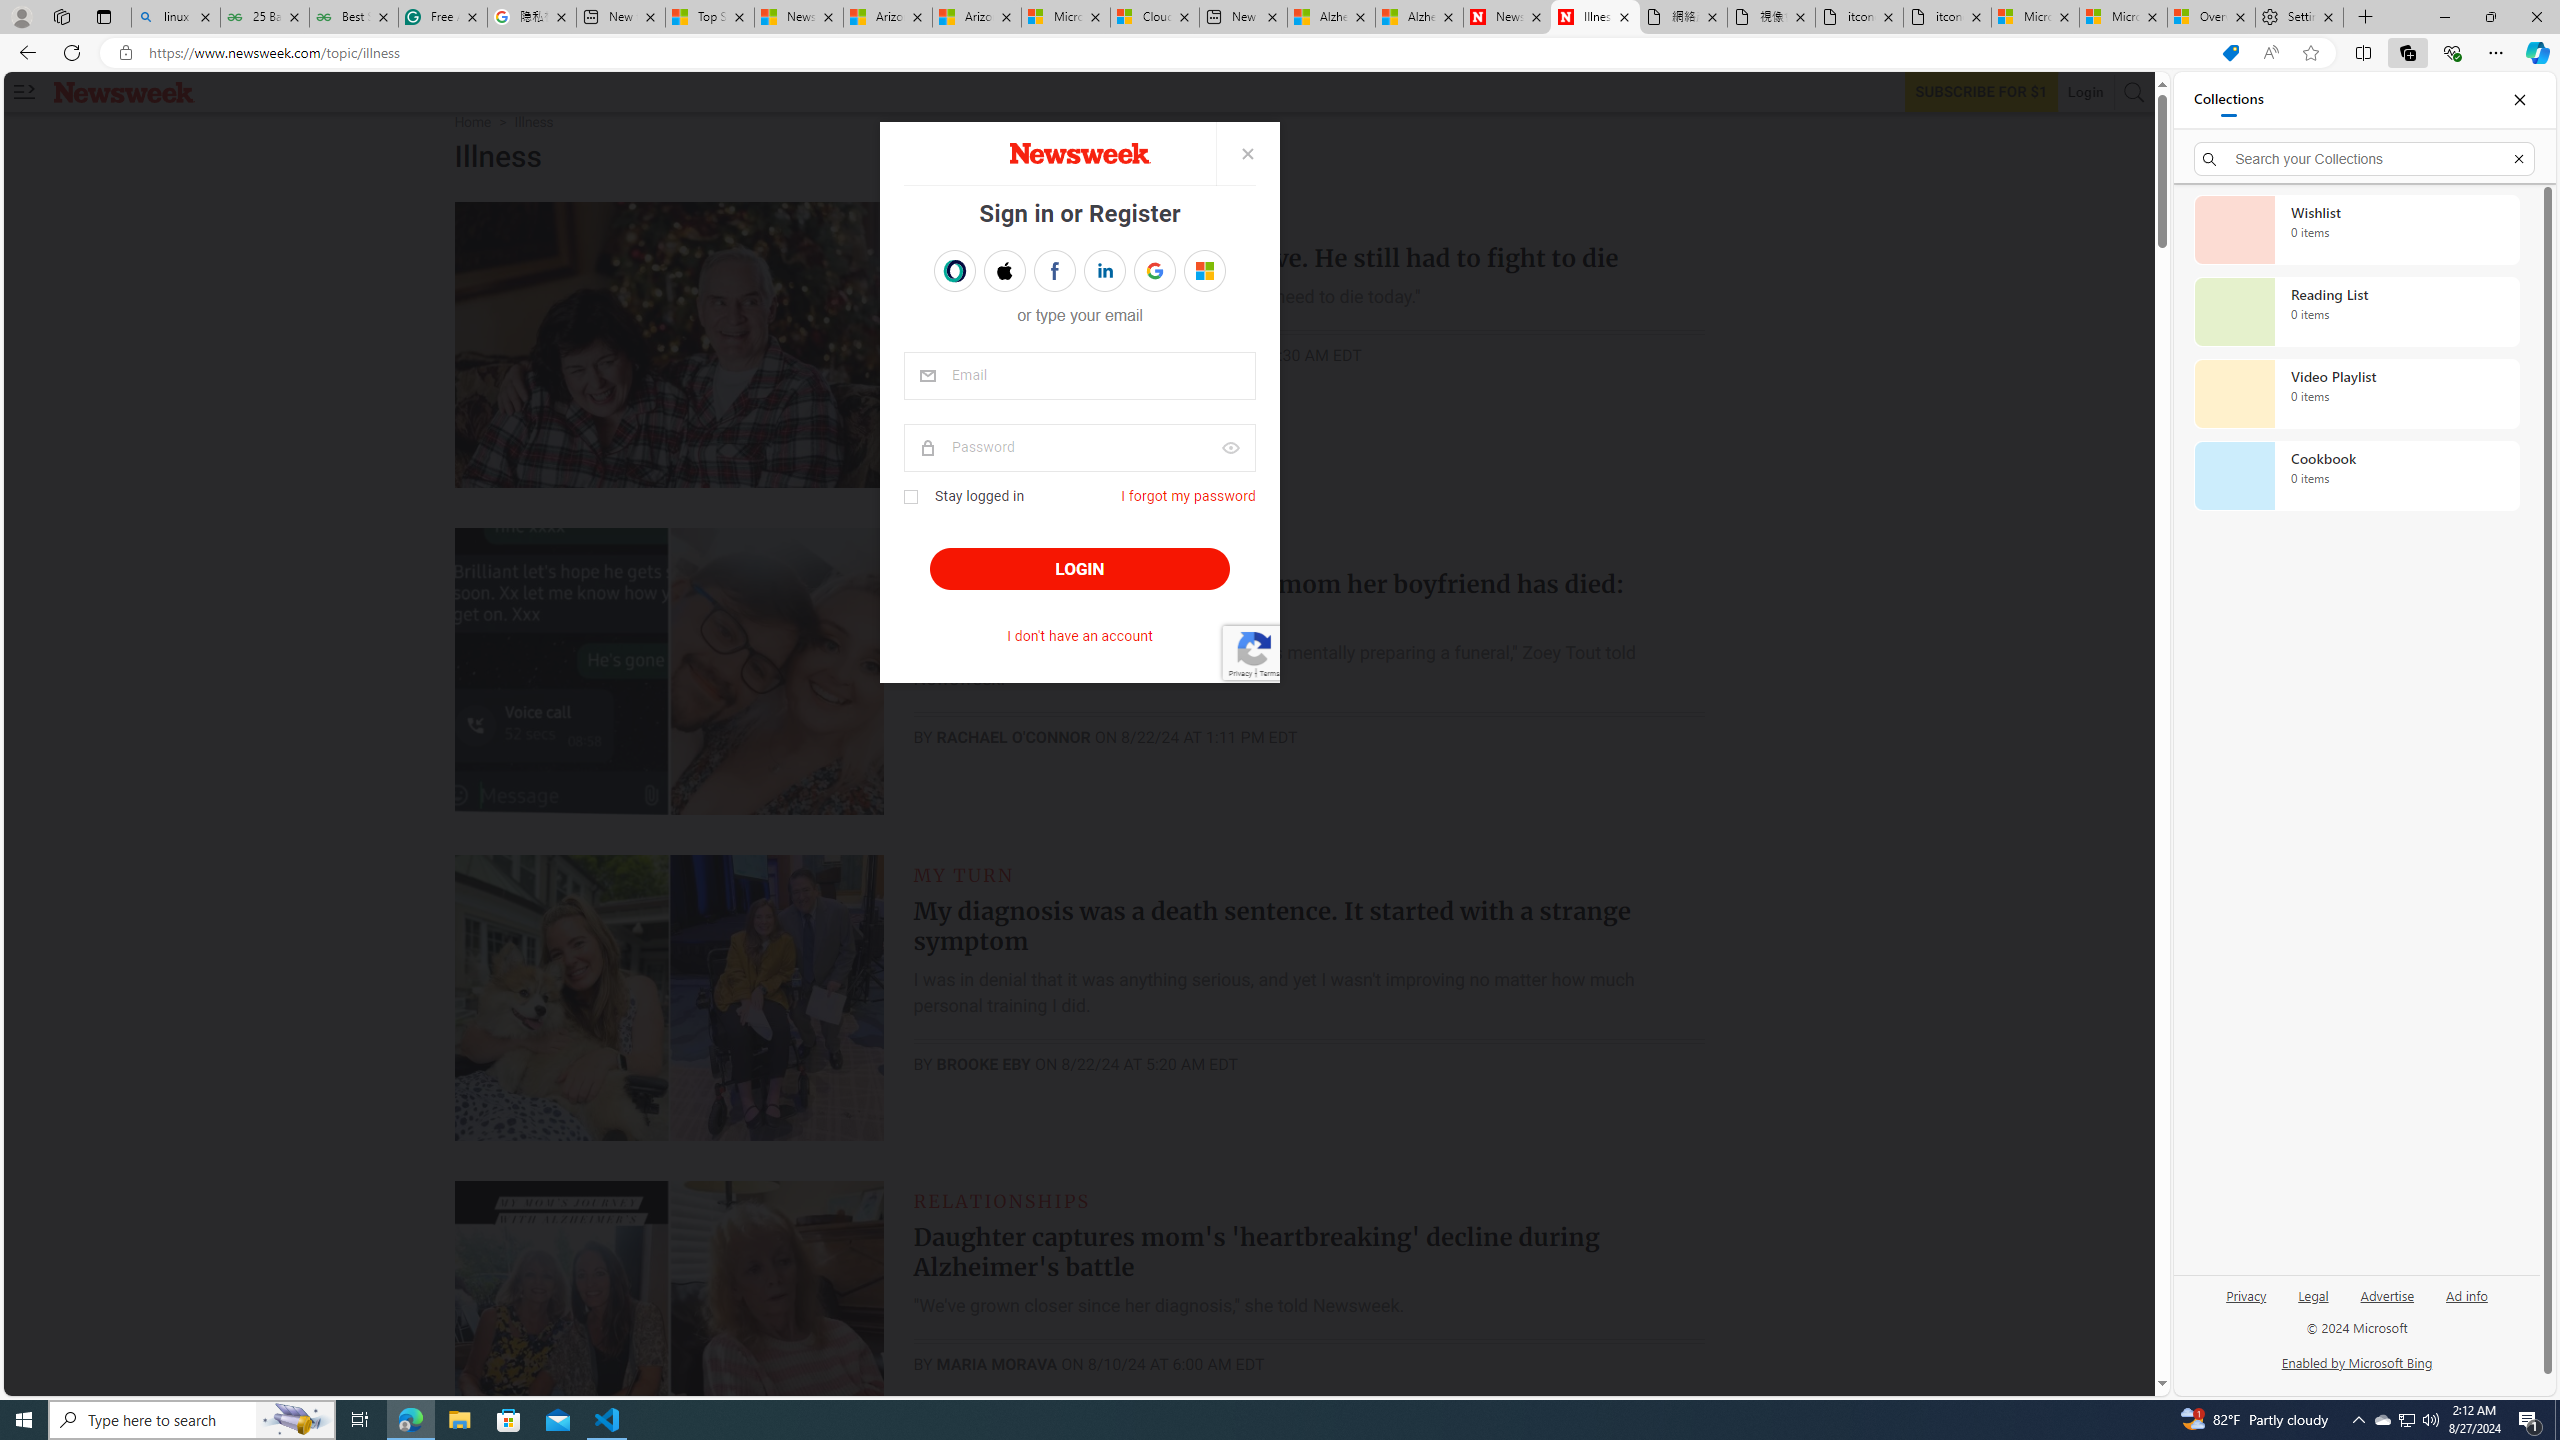 The width and height of the screenshot is (2560, 1440). Describe the element at coordinates (2246, 1304) in the screenshot. I see `Privacy` at that location.